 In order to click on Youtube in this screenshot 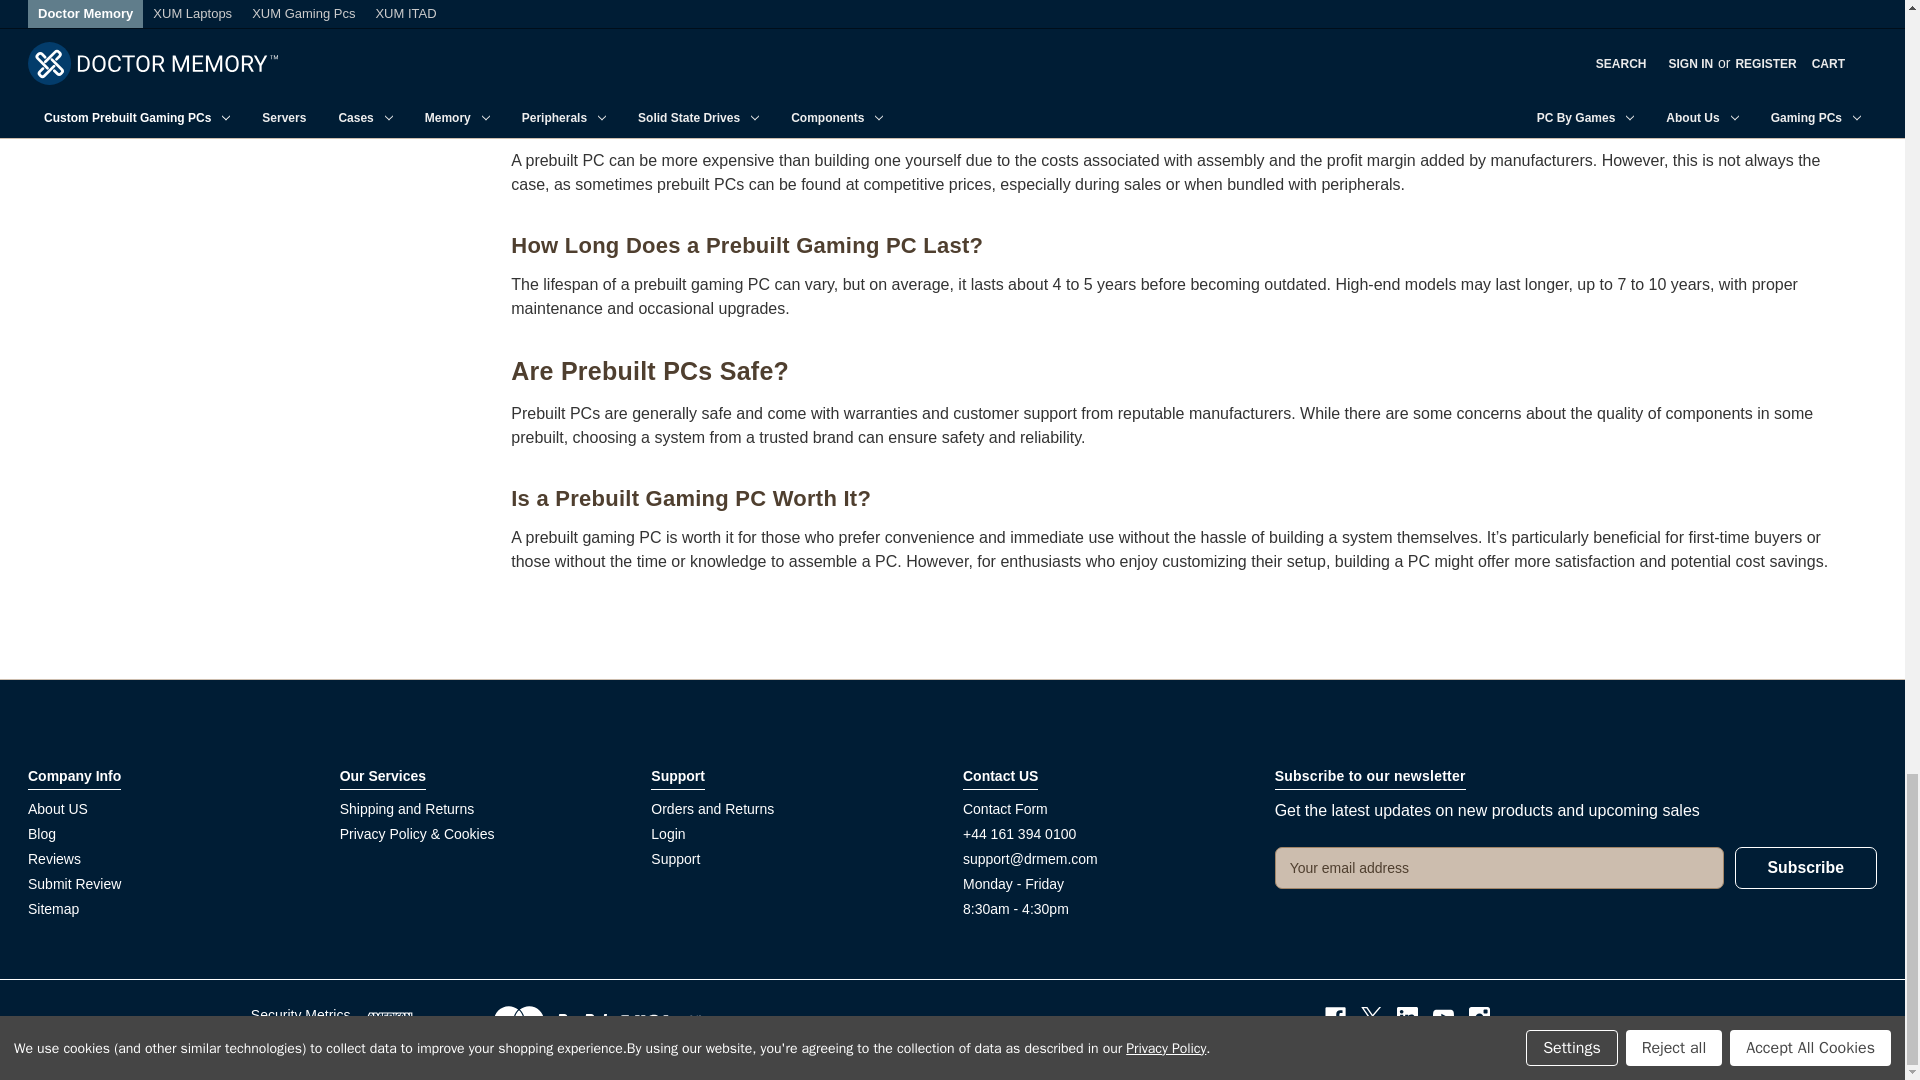, I will do `click(1442, 1017)`.